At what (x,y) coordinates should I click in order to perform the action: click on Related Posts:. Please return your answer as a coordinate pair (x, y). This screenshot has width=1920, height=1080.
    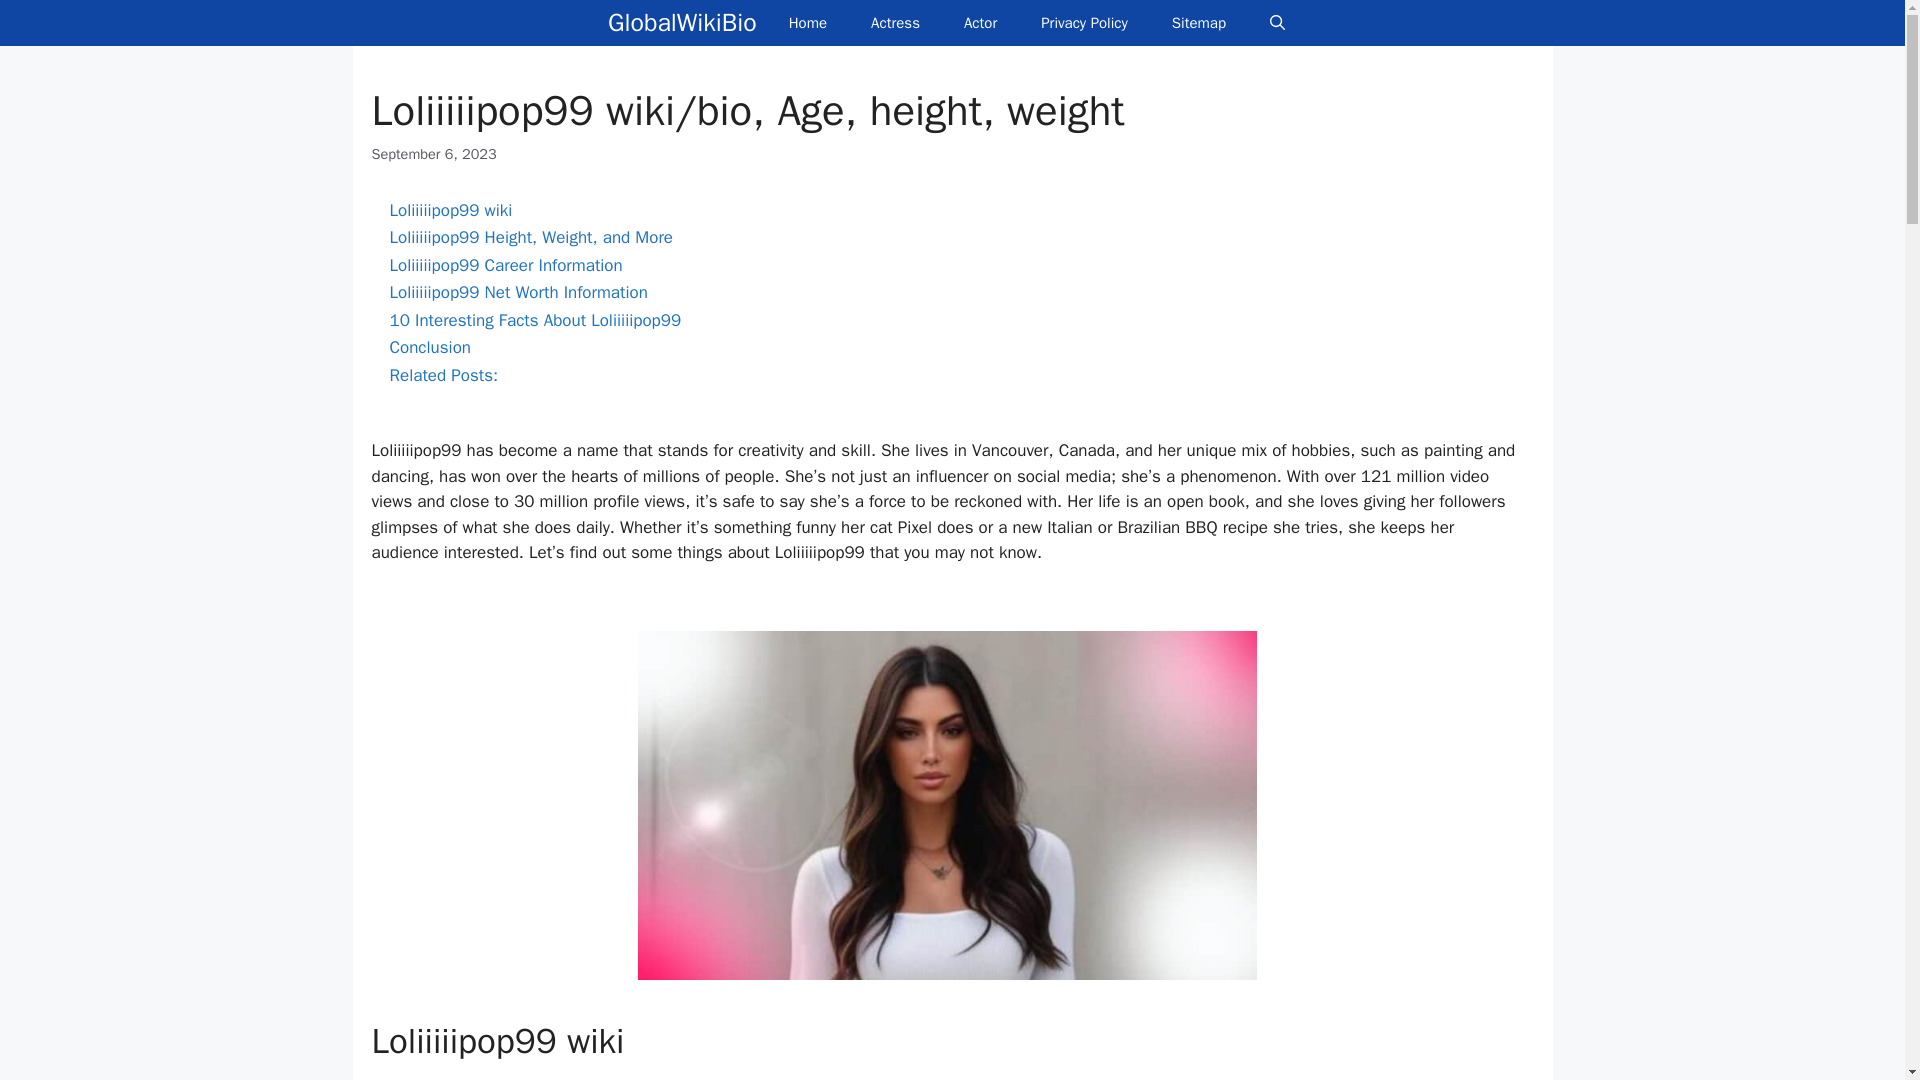
    Looking at the image, I should click on (444, 375).